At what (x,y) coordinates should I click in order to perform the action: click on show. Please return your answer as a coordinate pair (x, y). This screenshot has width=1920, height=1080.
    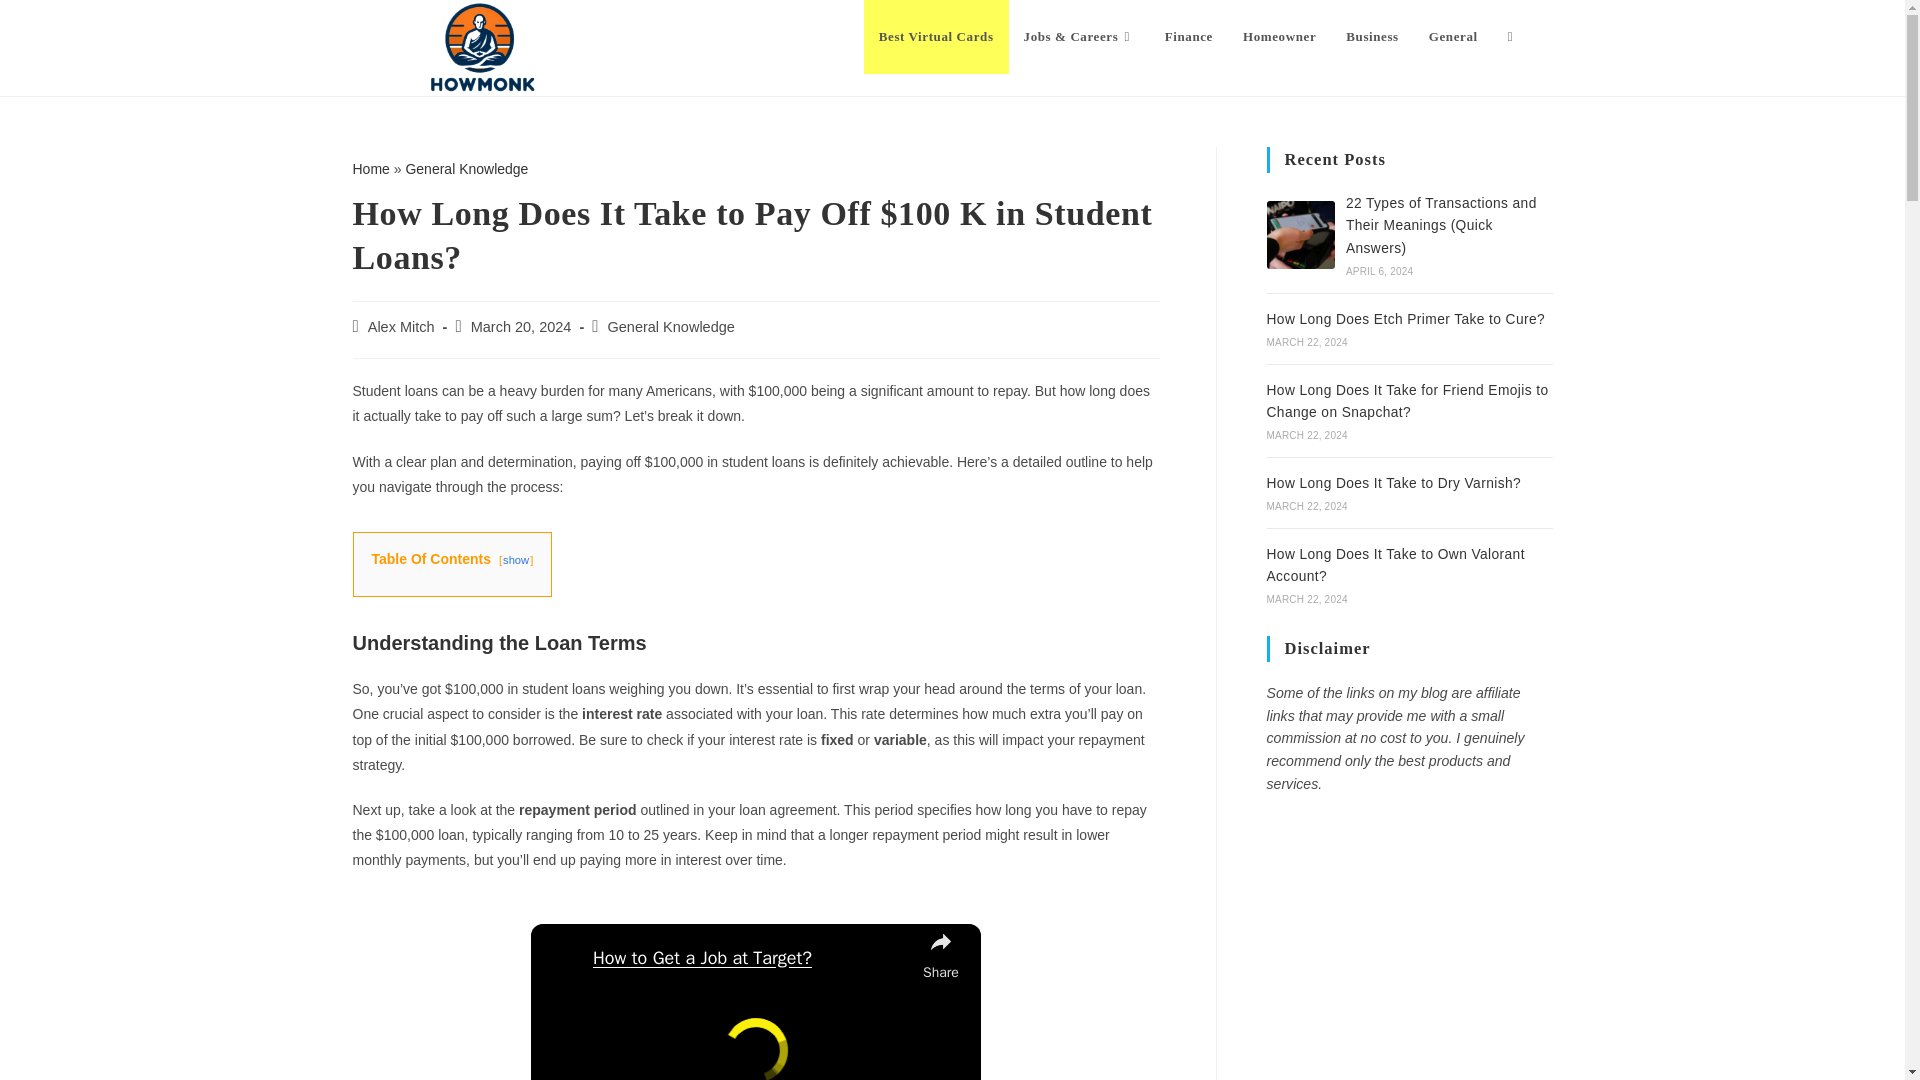
    Looking at the image, I should click on (516, 560).